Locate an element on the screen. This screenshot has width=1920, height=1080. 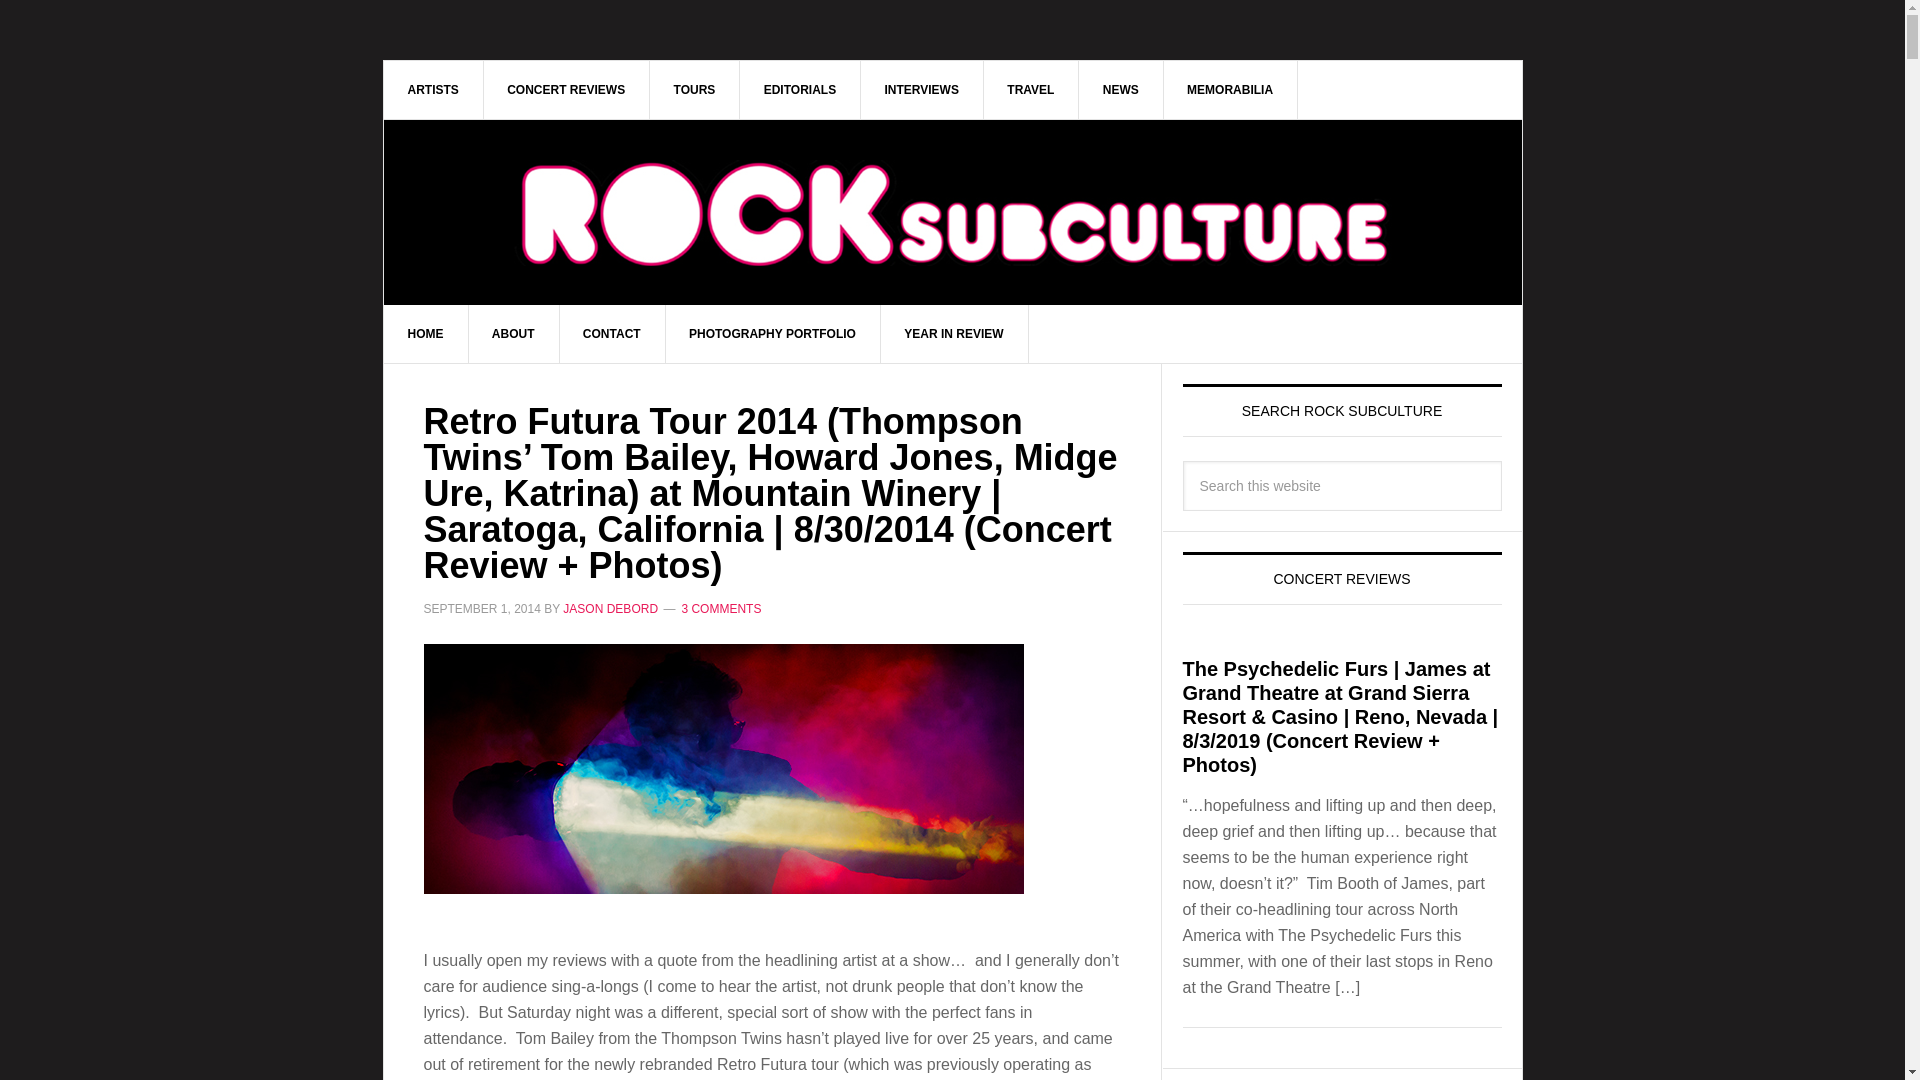
3 COMMENTS is located at coordinates (720, 608).